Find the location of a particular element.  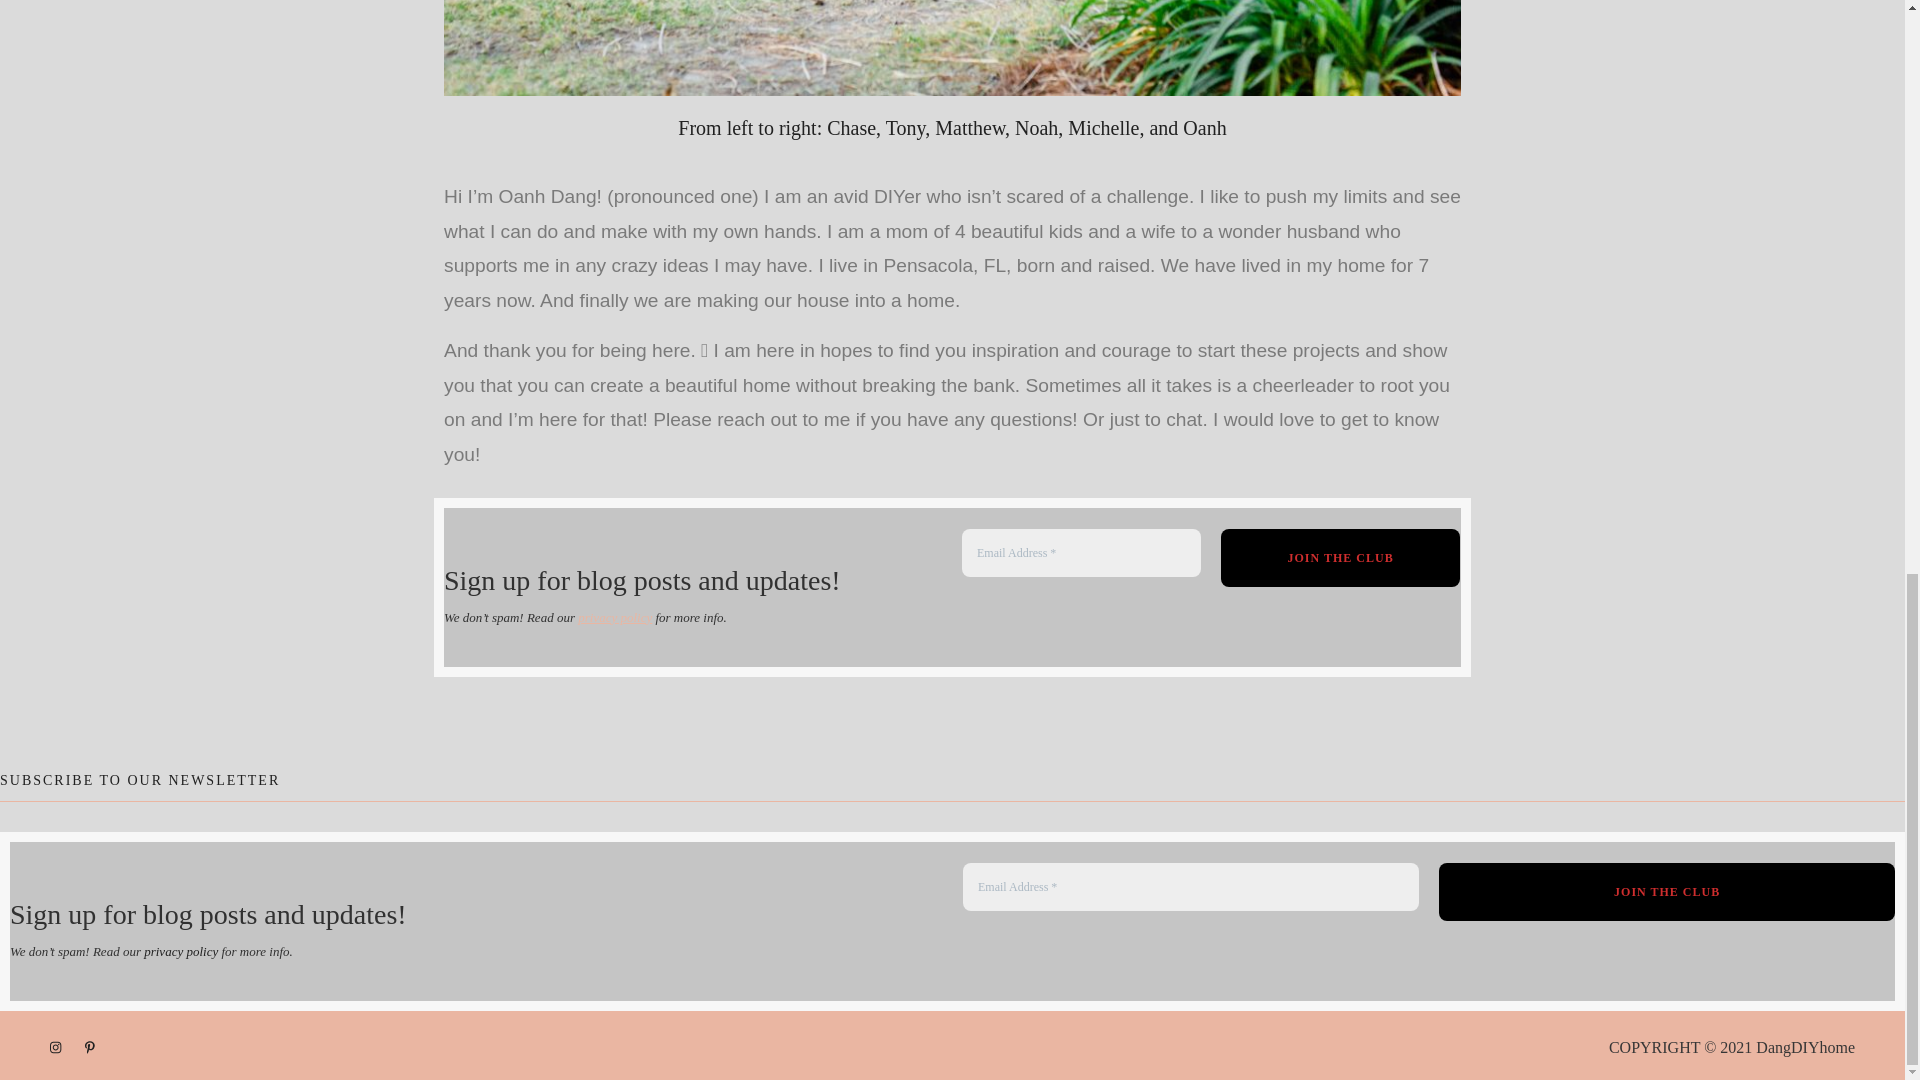

privacy policy is located at coordinates (181, 950).